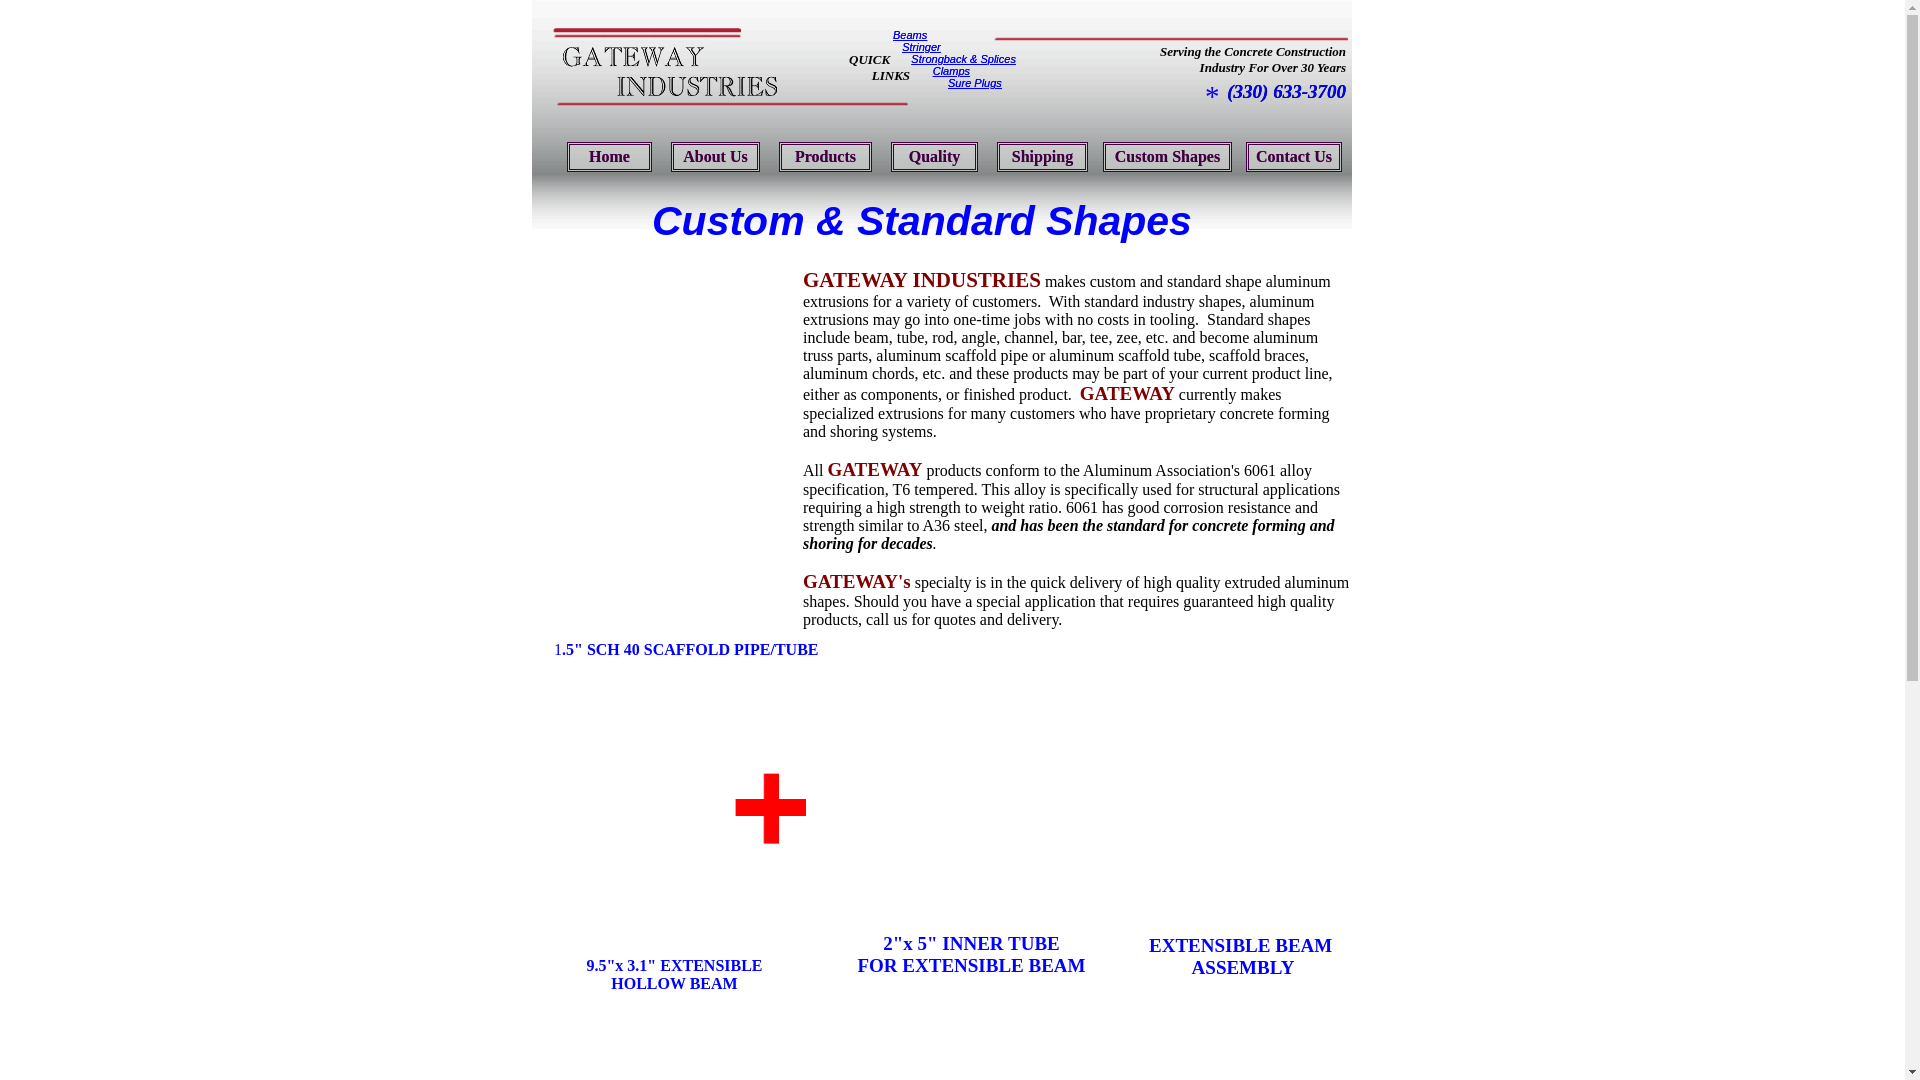  What do you see at coordinates (825, 156) in the screenshot?
I see `Products` at bounding box center [825, 156].